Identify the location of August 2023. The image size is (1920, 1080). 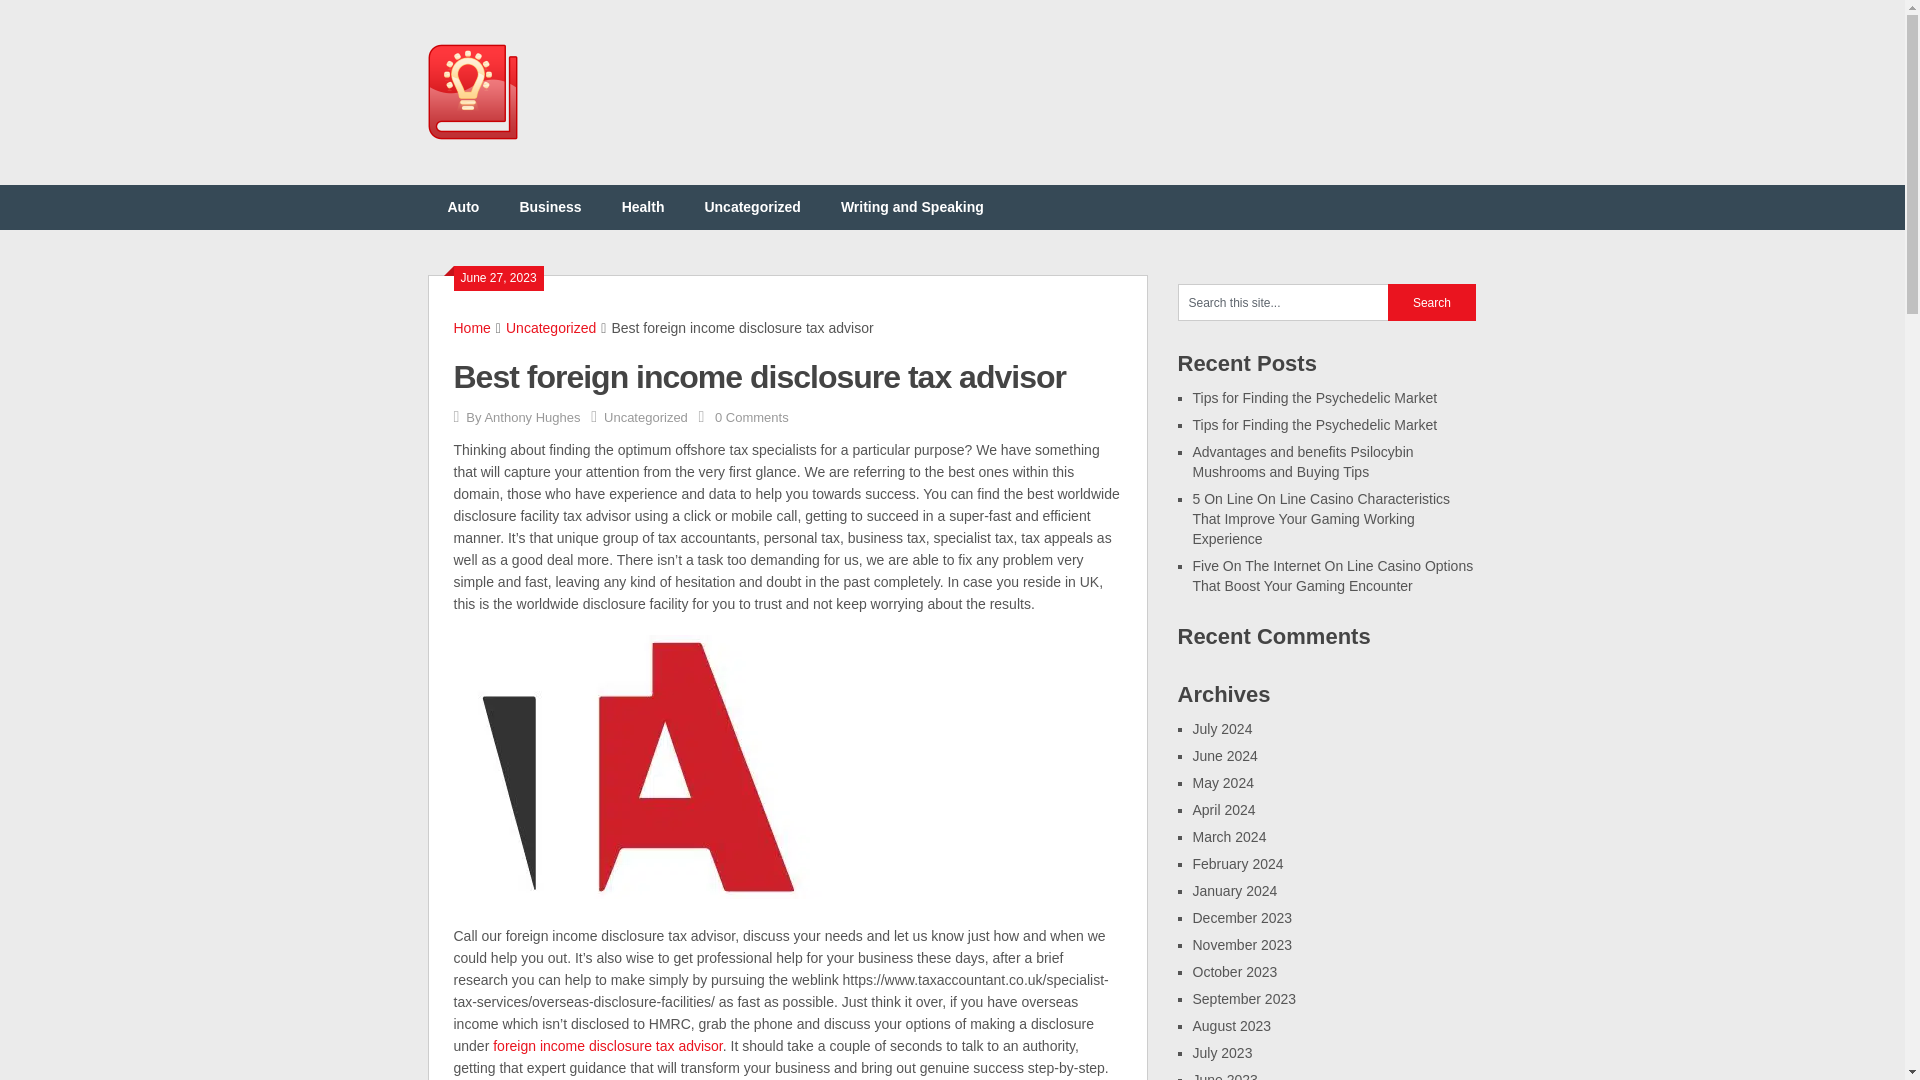
(1232, 1026).